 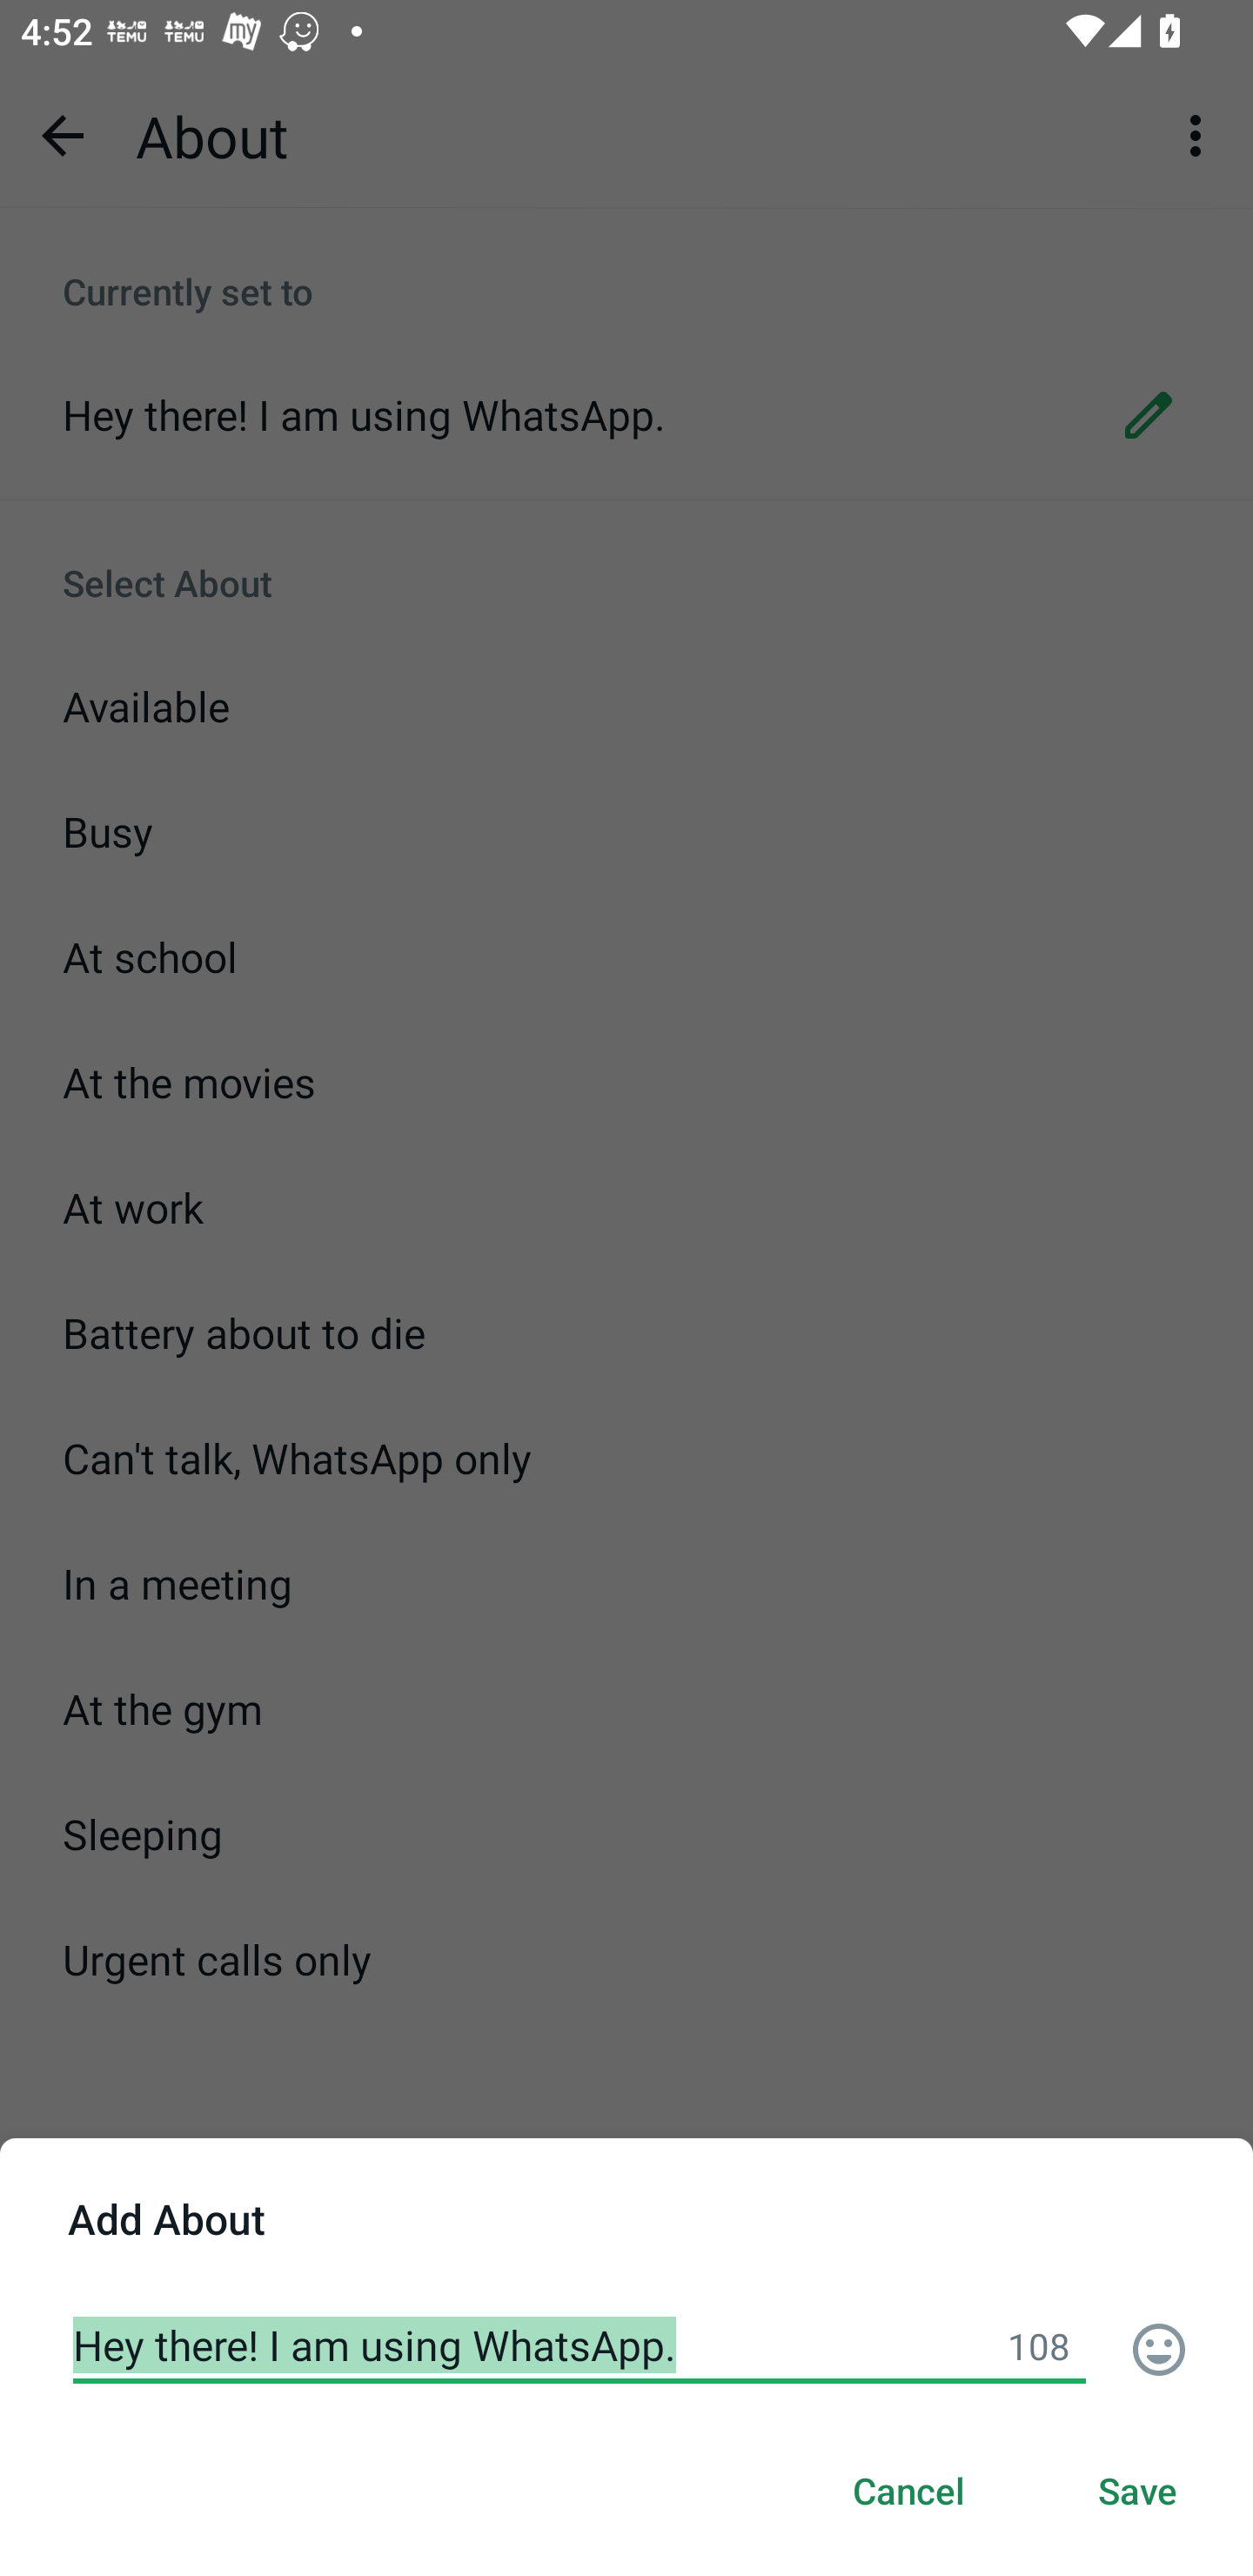 What do you see at coordinates (908, 2492) in the screenshot?
I see `CANCEL` at bounding box center [908, 2492].